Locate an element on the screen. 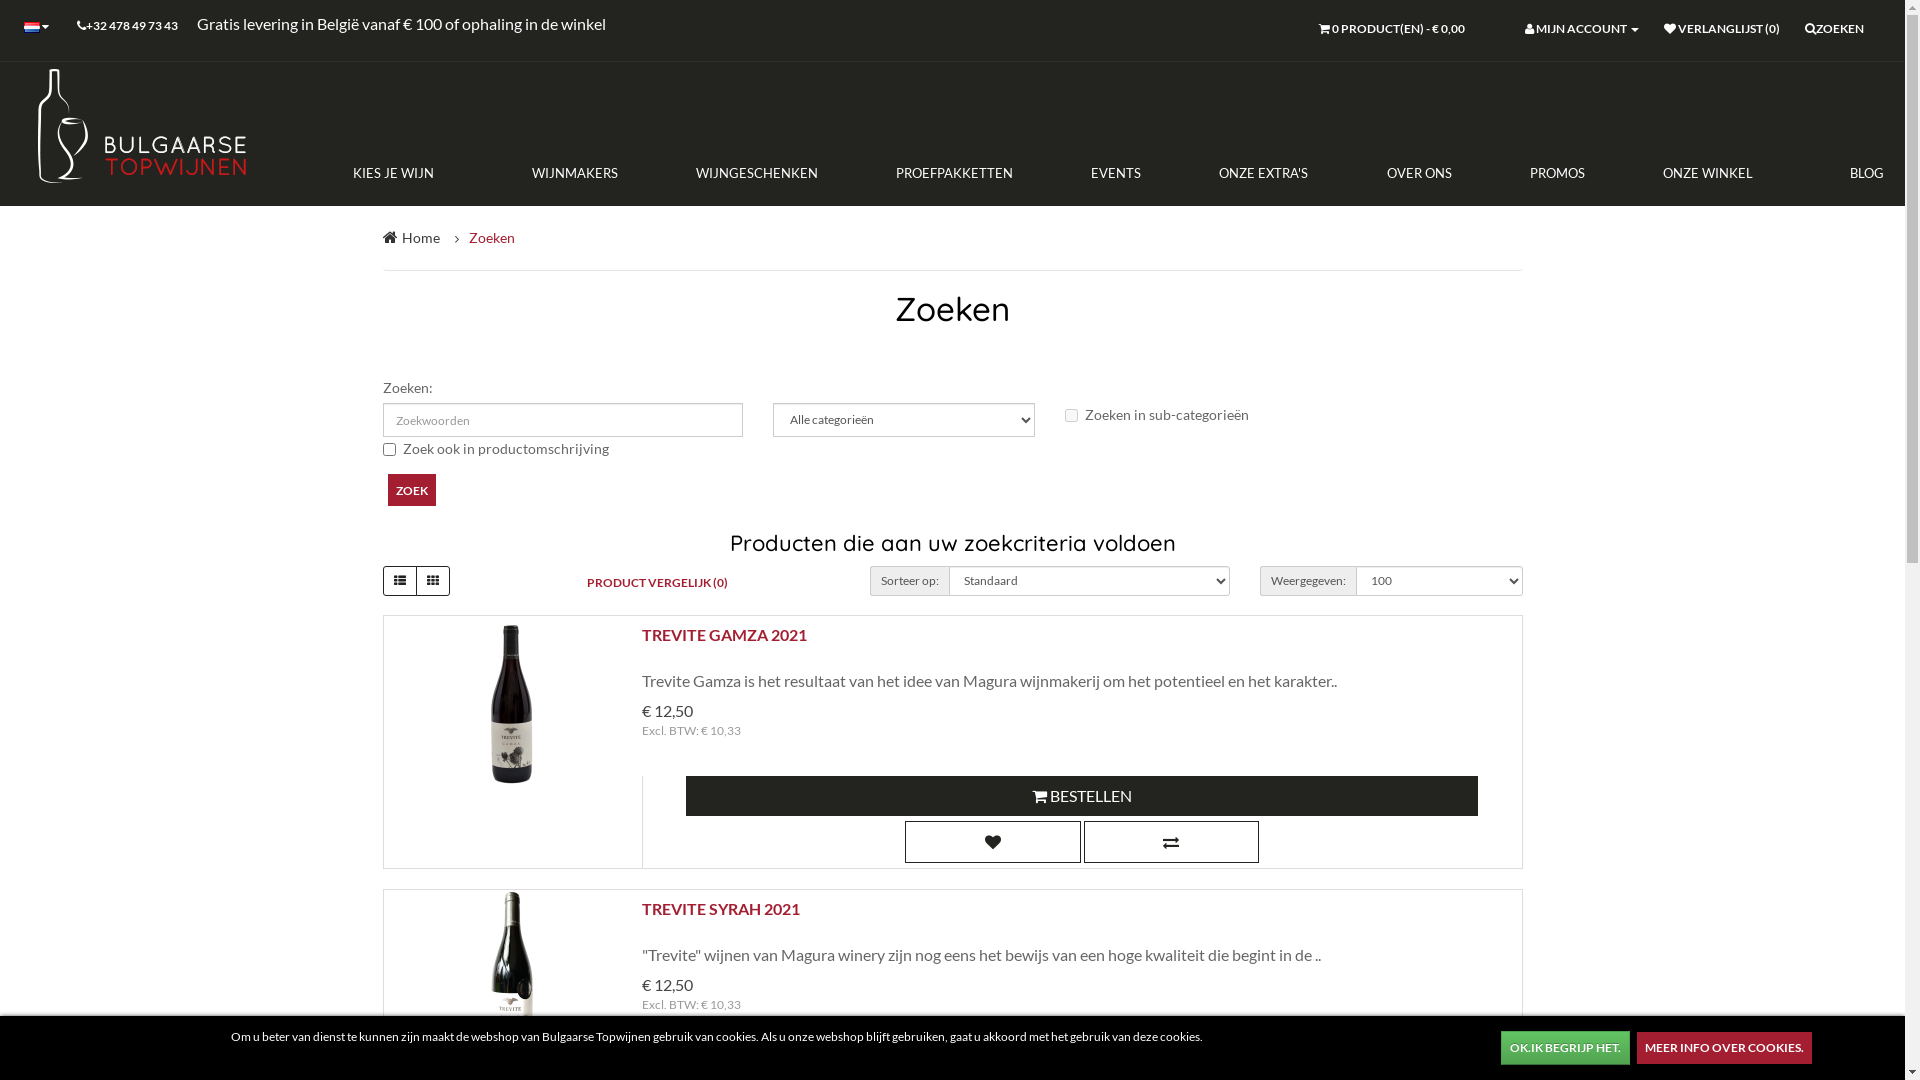 This screenshot has width=1920, height=1080. +32 478 49 73 43 is located at coordinates (128, 28).